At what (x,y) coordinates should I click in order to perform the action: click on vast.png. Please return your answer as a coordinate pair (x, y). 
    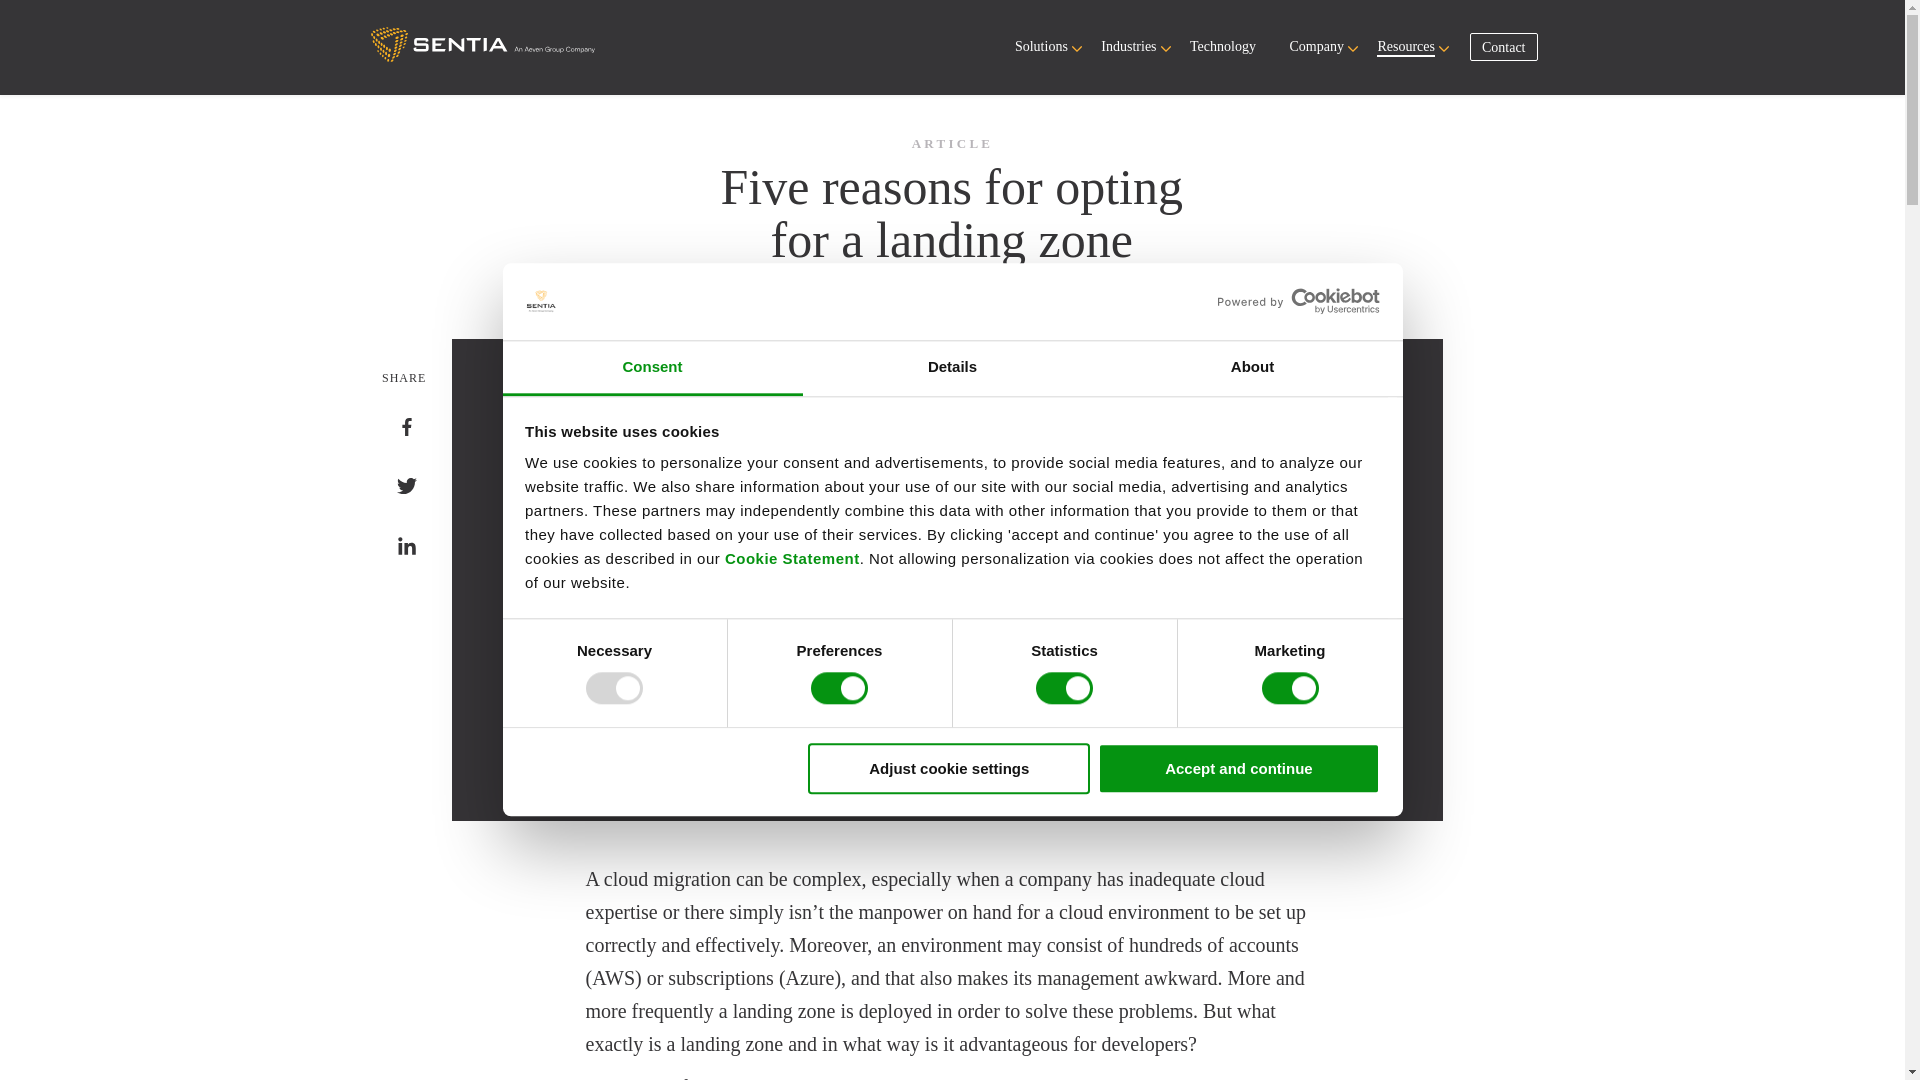
    Looking at the image, I should click on (482, 44).